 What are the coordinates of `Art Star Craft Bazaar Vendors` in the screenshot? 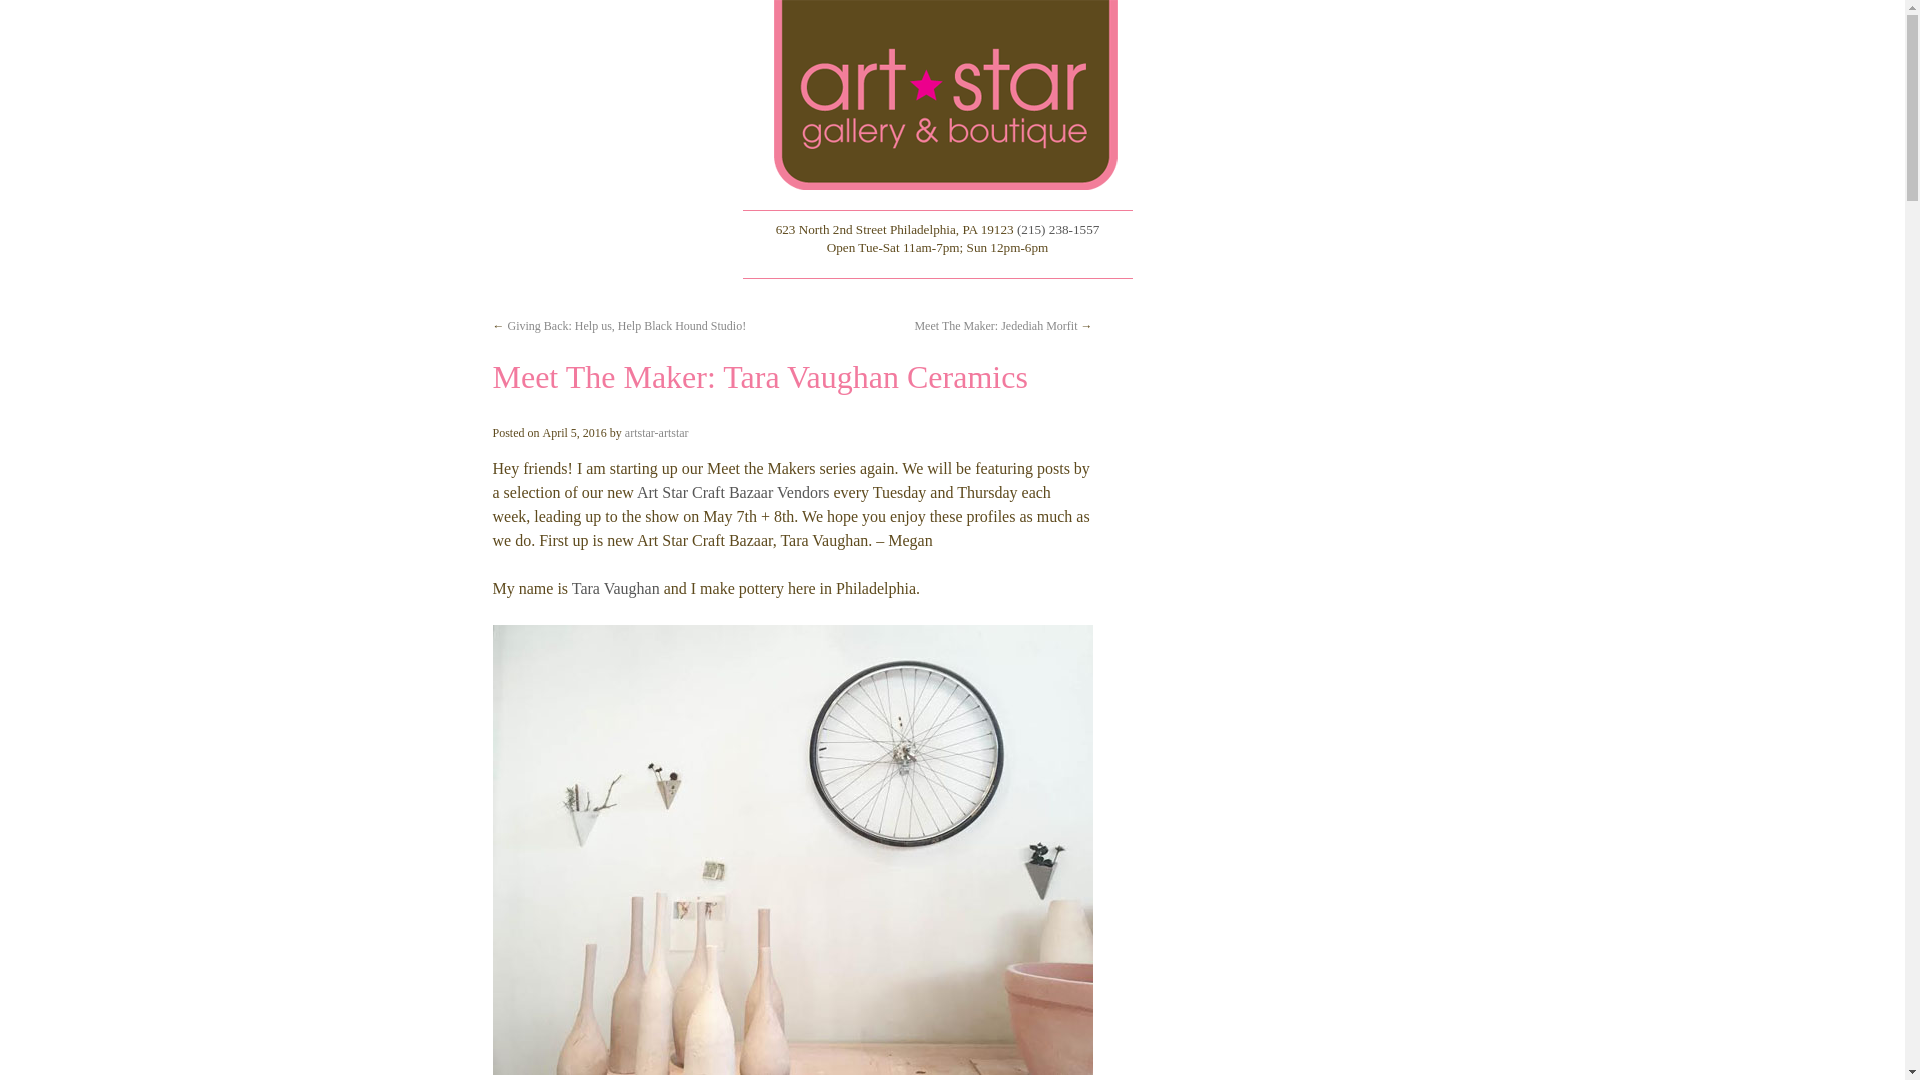 It's located at (733, 492).